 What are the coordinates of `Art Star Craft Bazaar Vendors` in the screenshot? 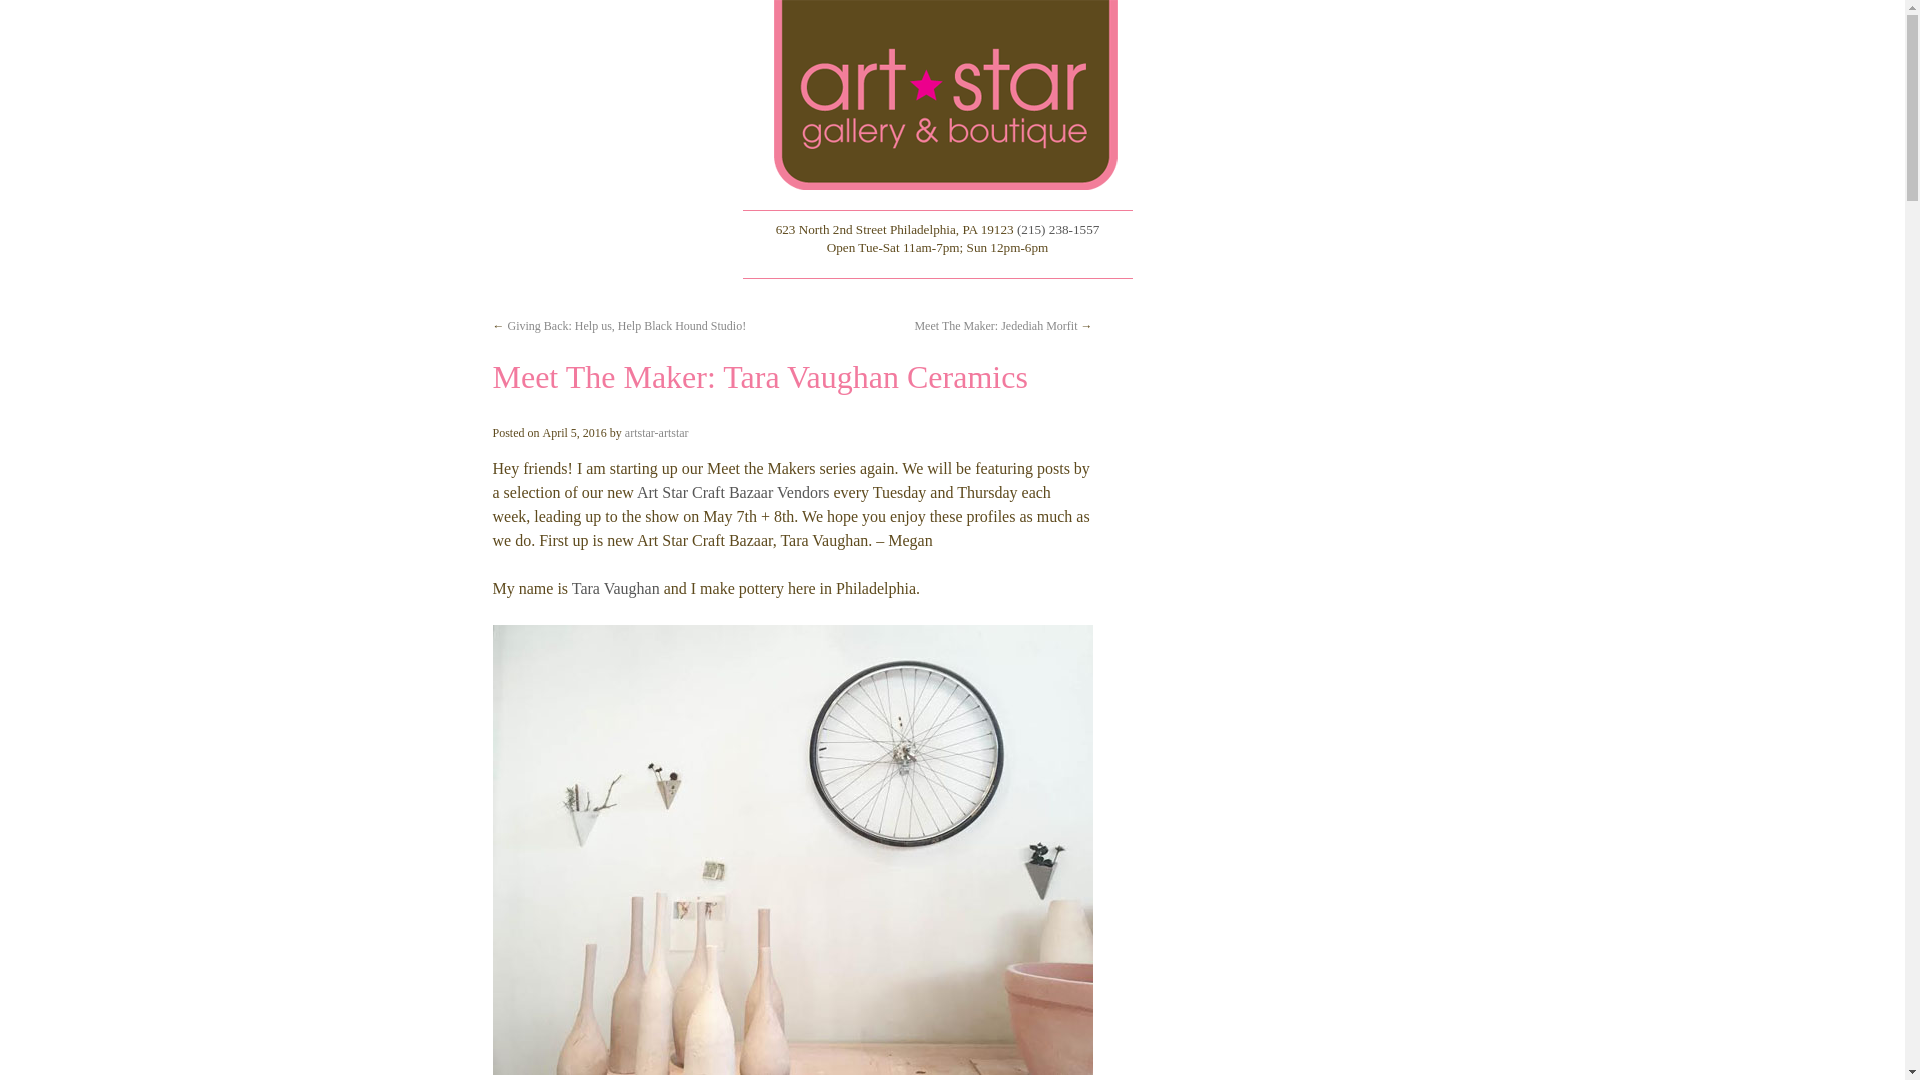 It's located at (733, 492).